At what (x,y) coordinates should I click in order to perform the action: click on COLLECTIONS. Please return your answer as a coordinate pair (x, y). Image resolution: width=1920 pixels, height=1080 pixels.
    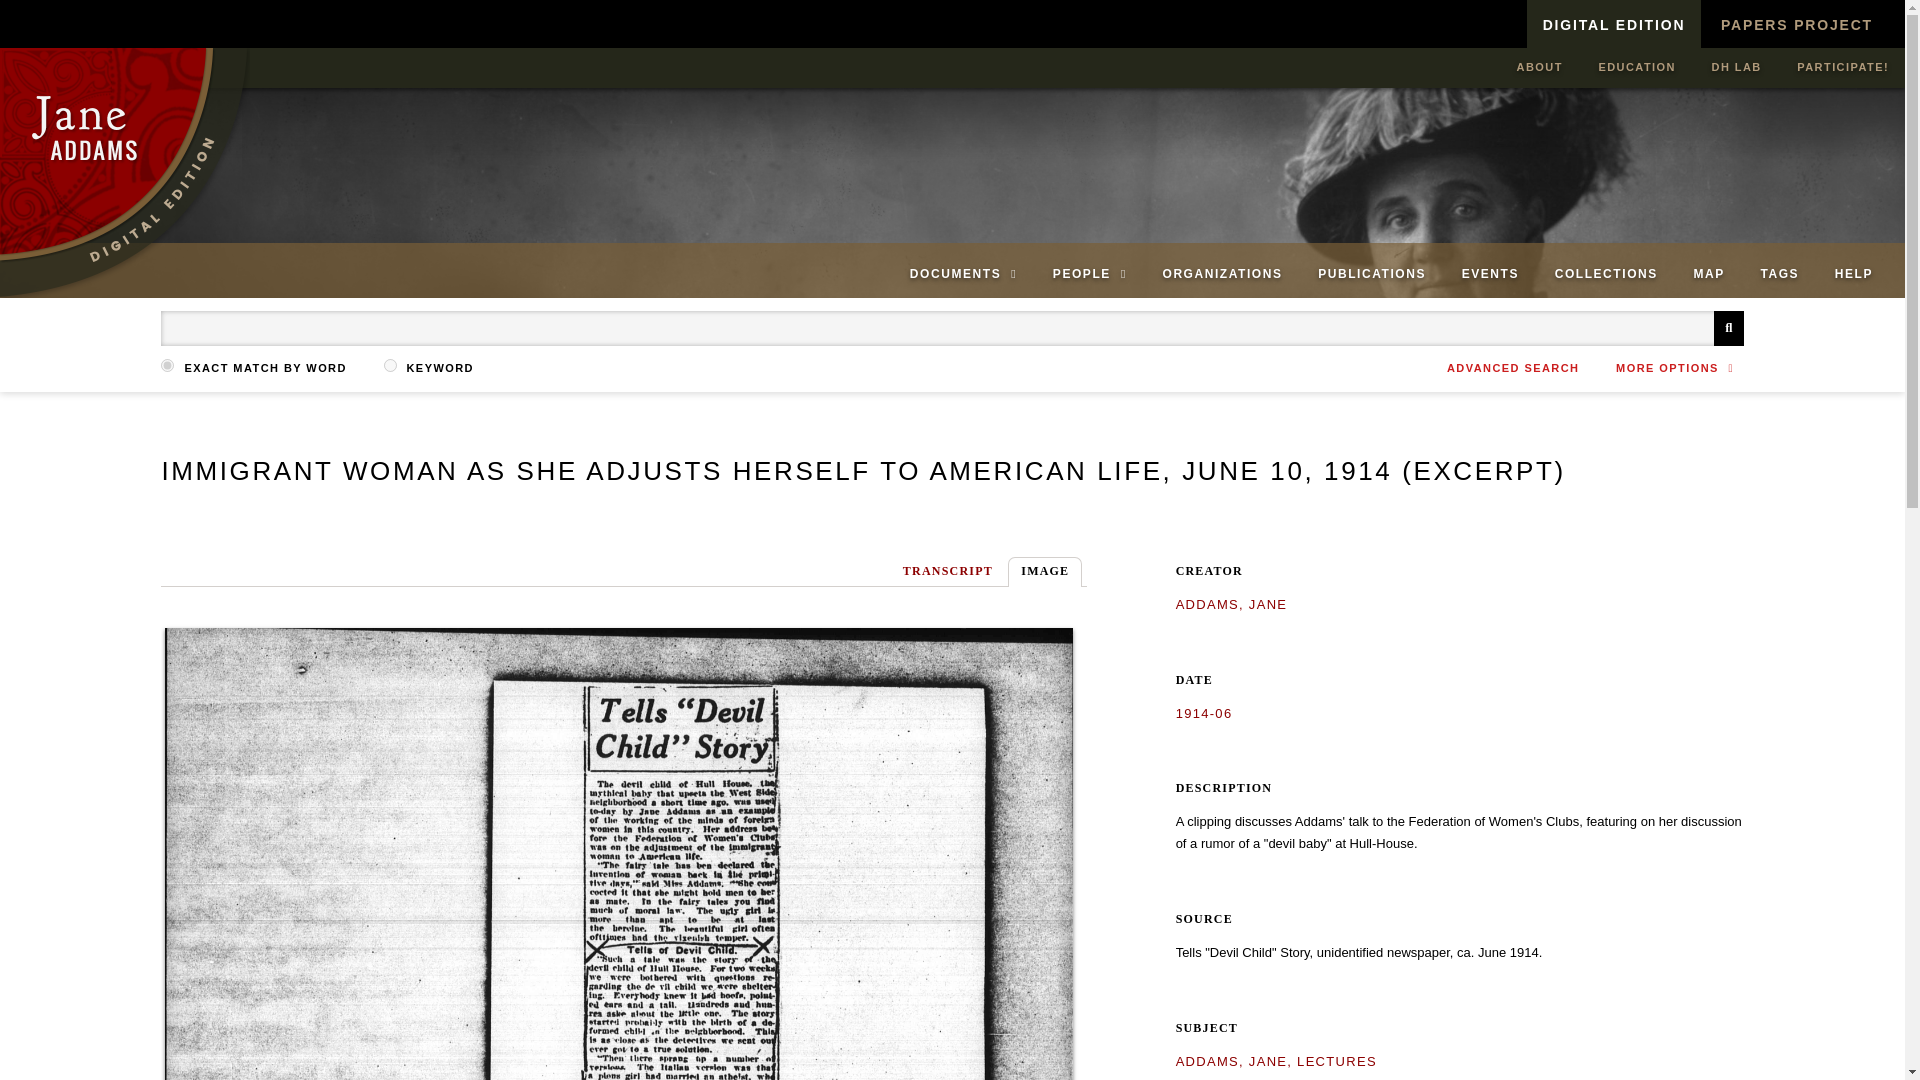
    Looking at the image, I should click on (1606, 274).